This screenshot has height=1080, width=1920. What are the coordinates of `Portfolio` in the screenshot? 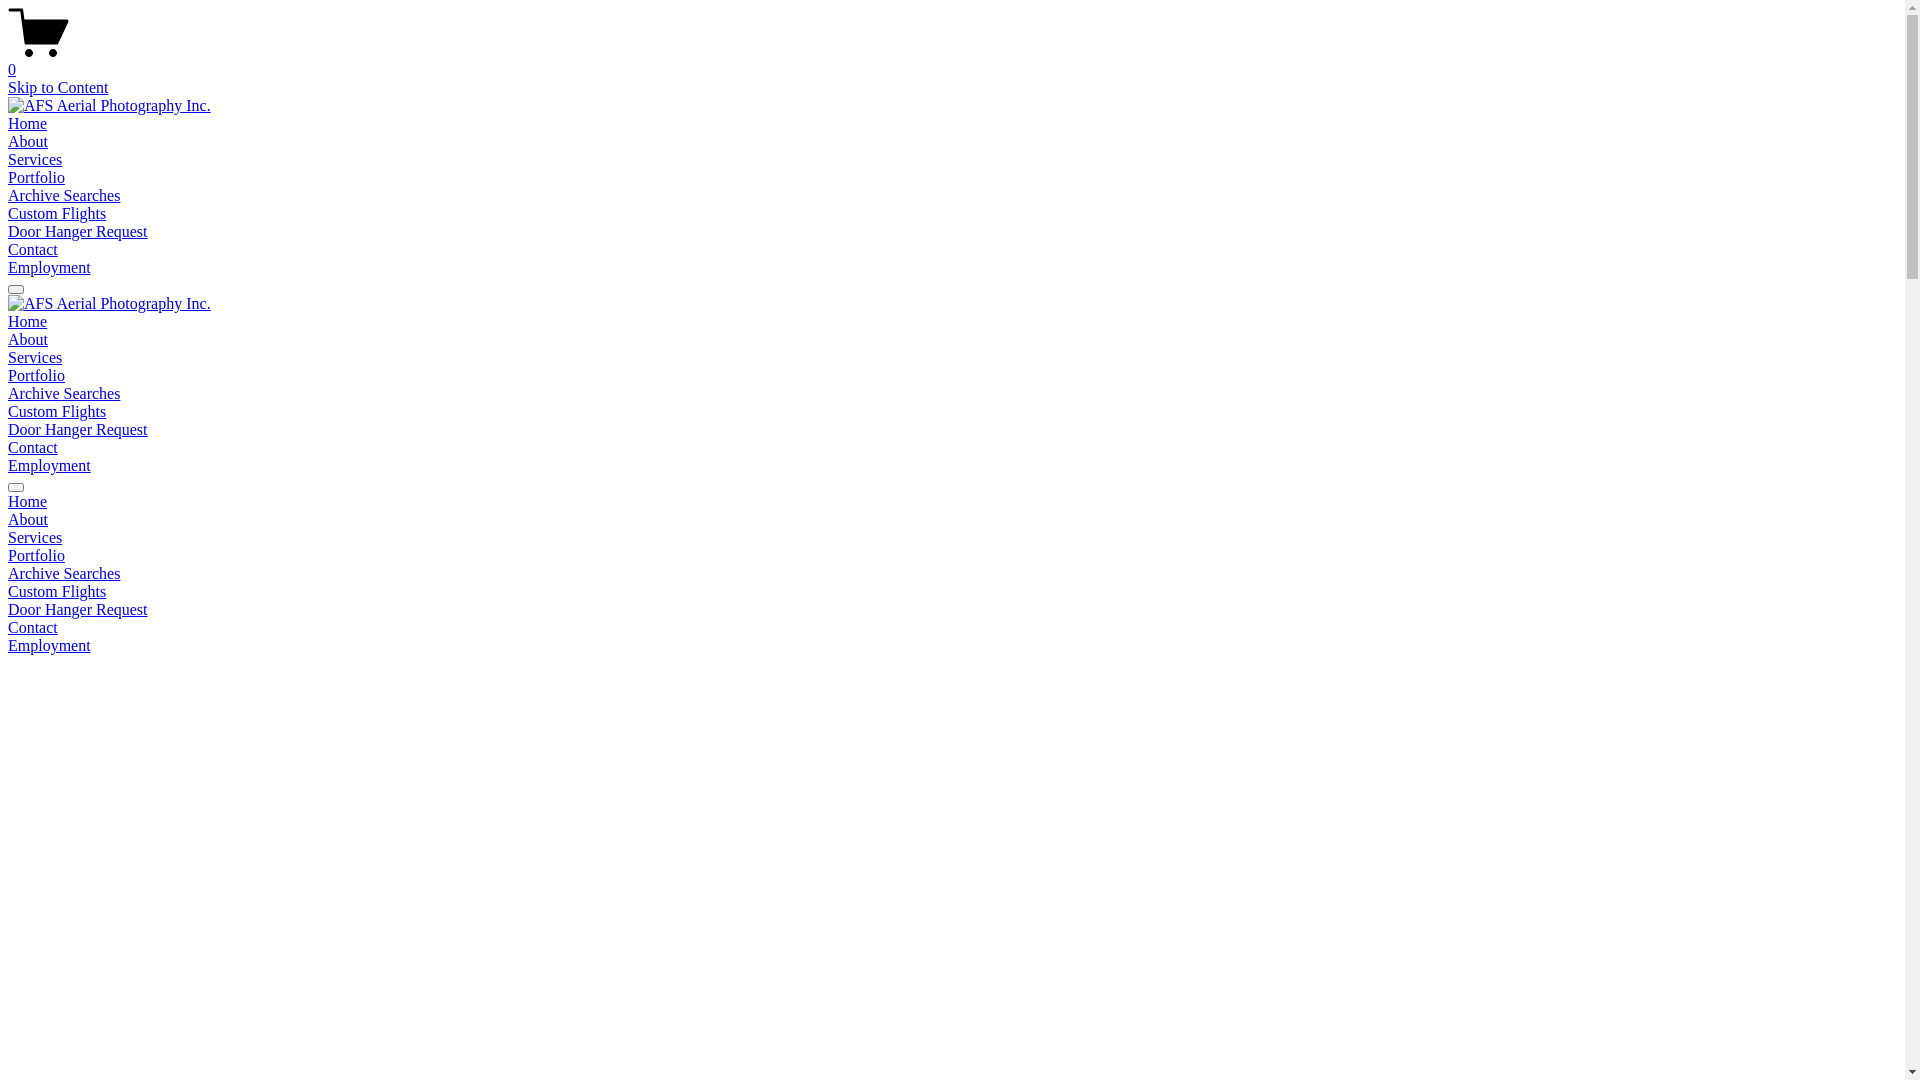 It's located at (36, 376).